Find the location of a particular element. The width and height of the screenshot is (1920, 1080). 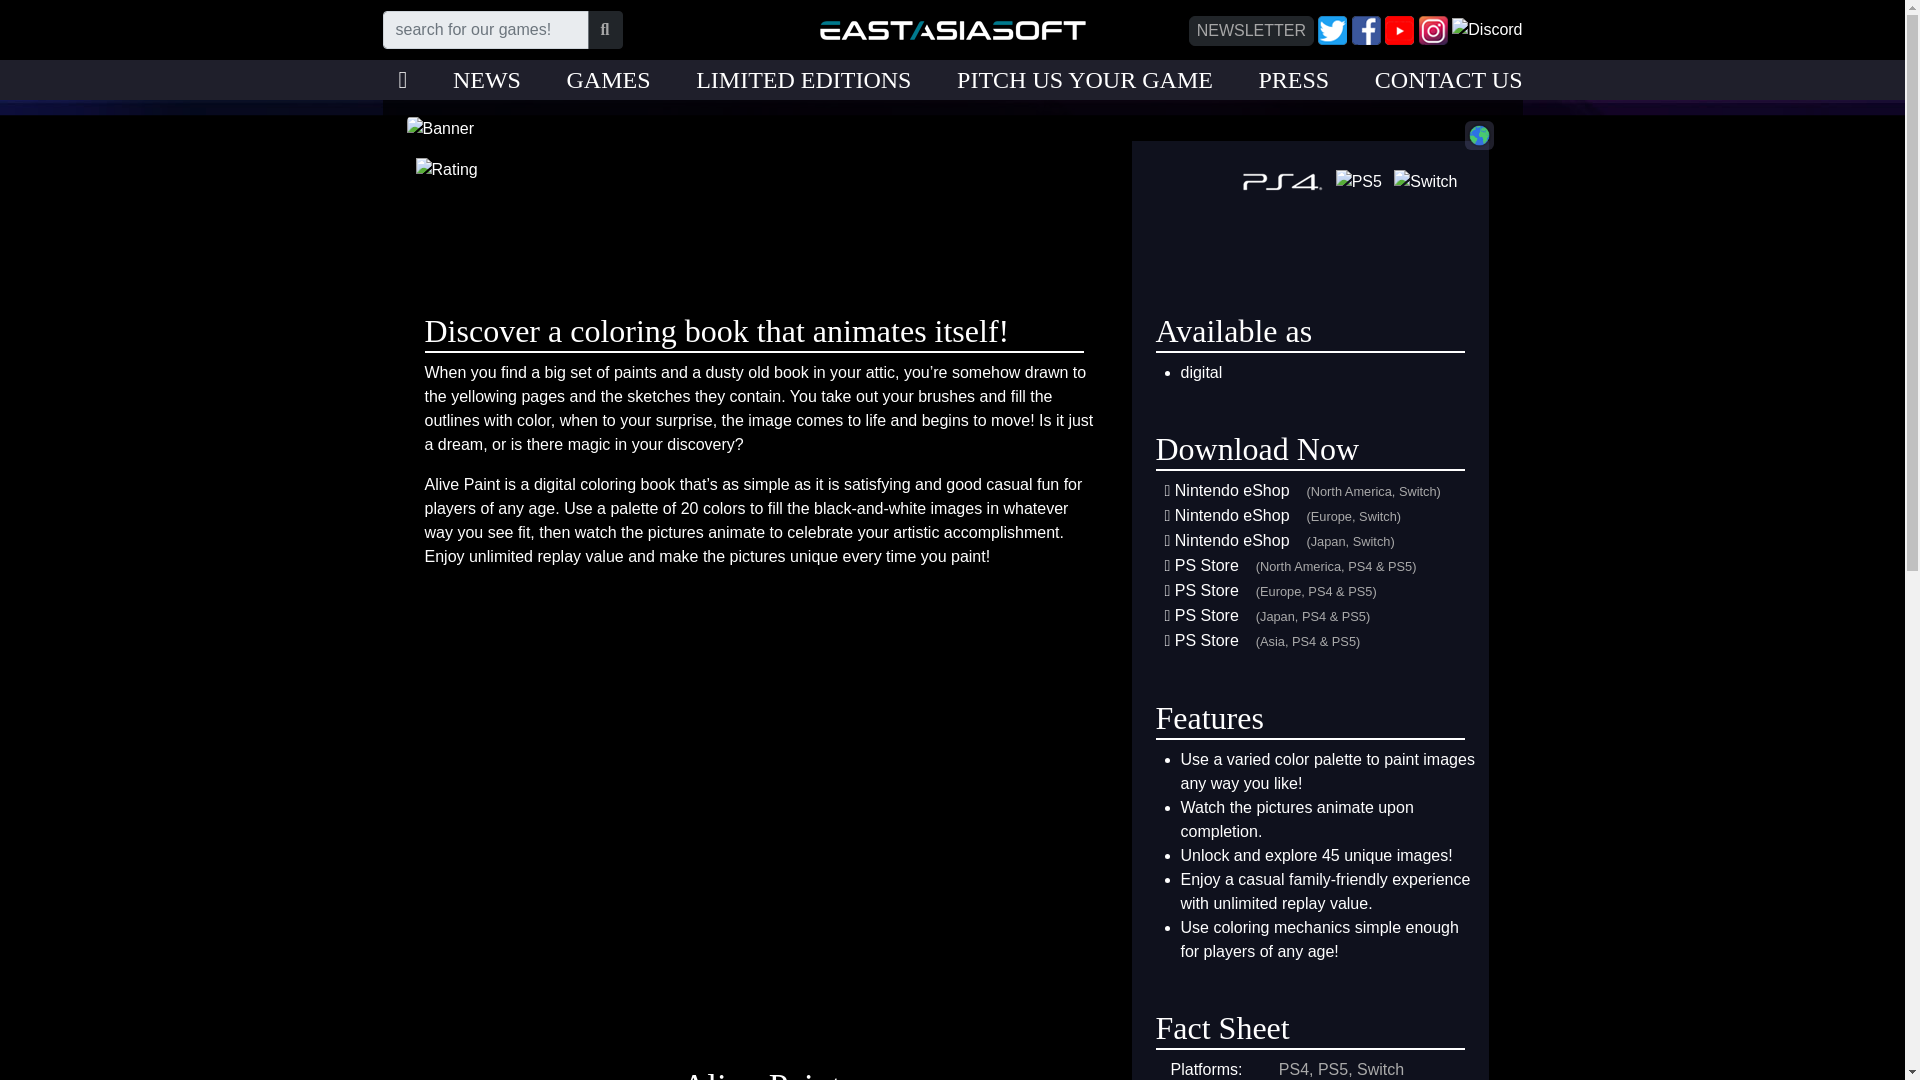

PRESS is located at coordinates (1292, 80).